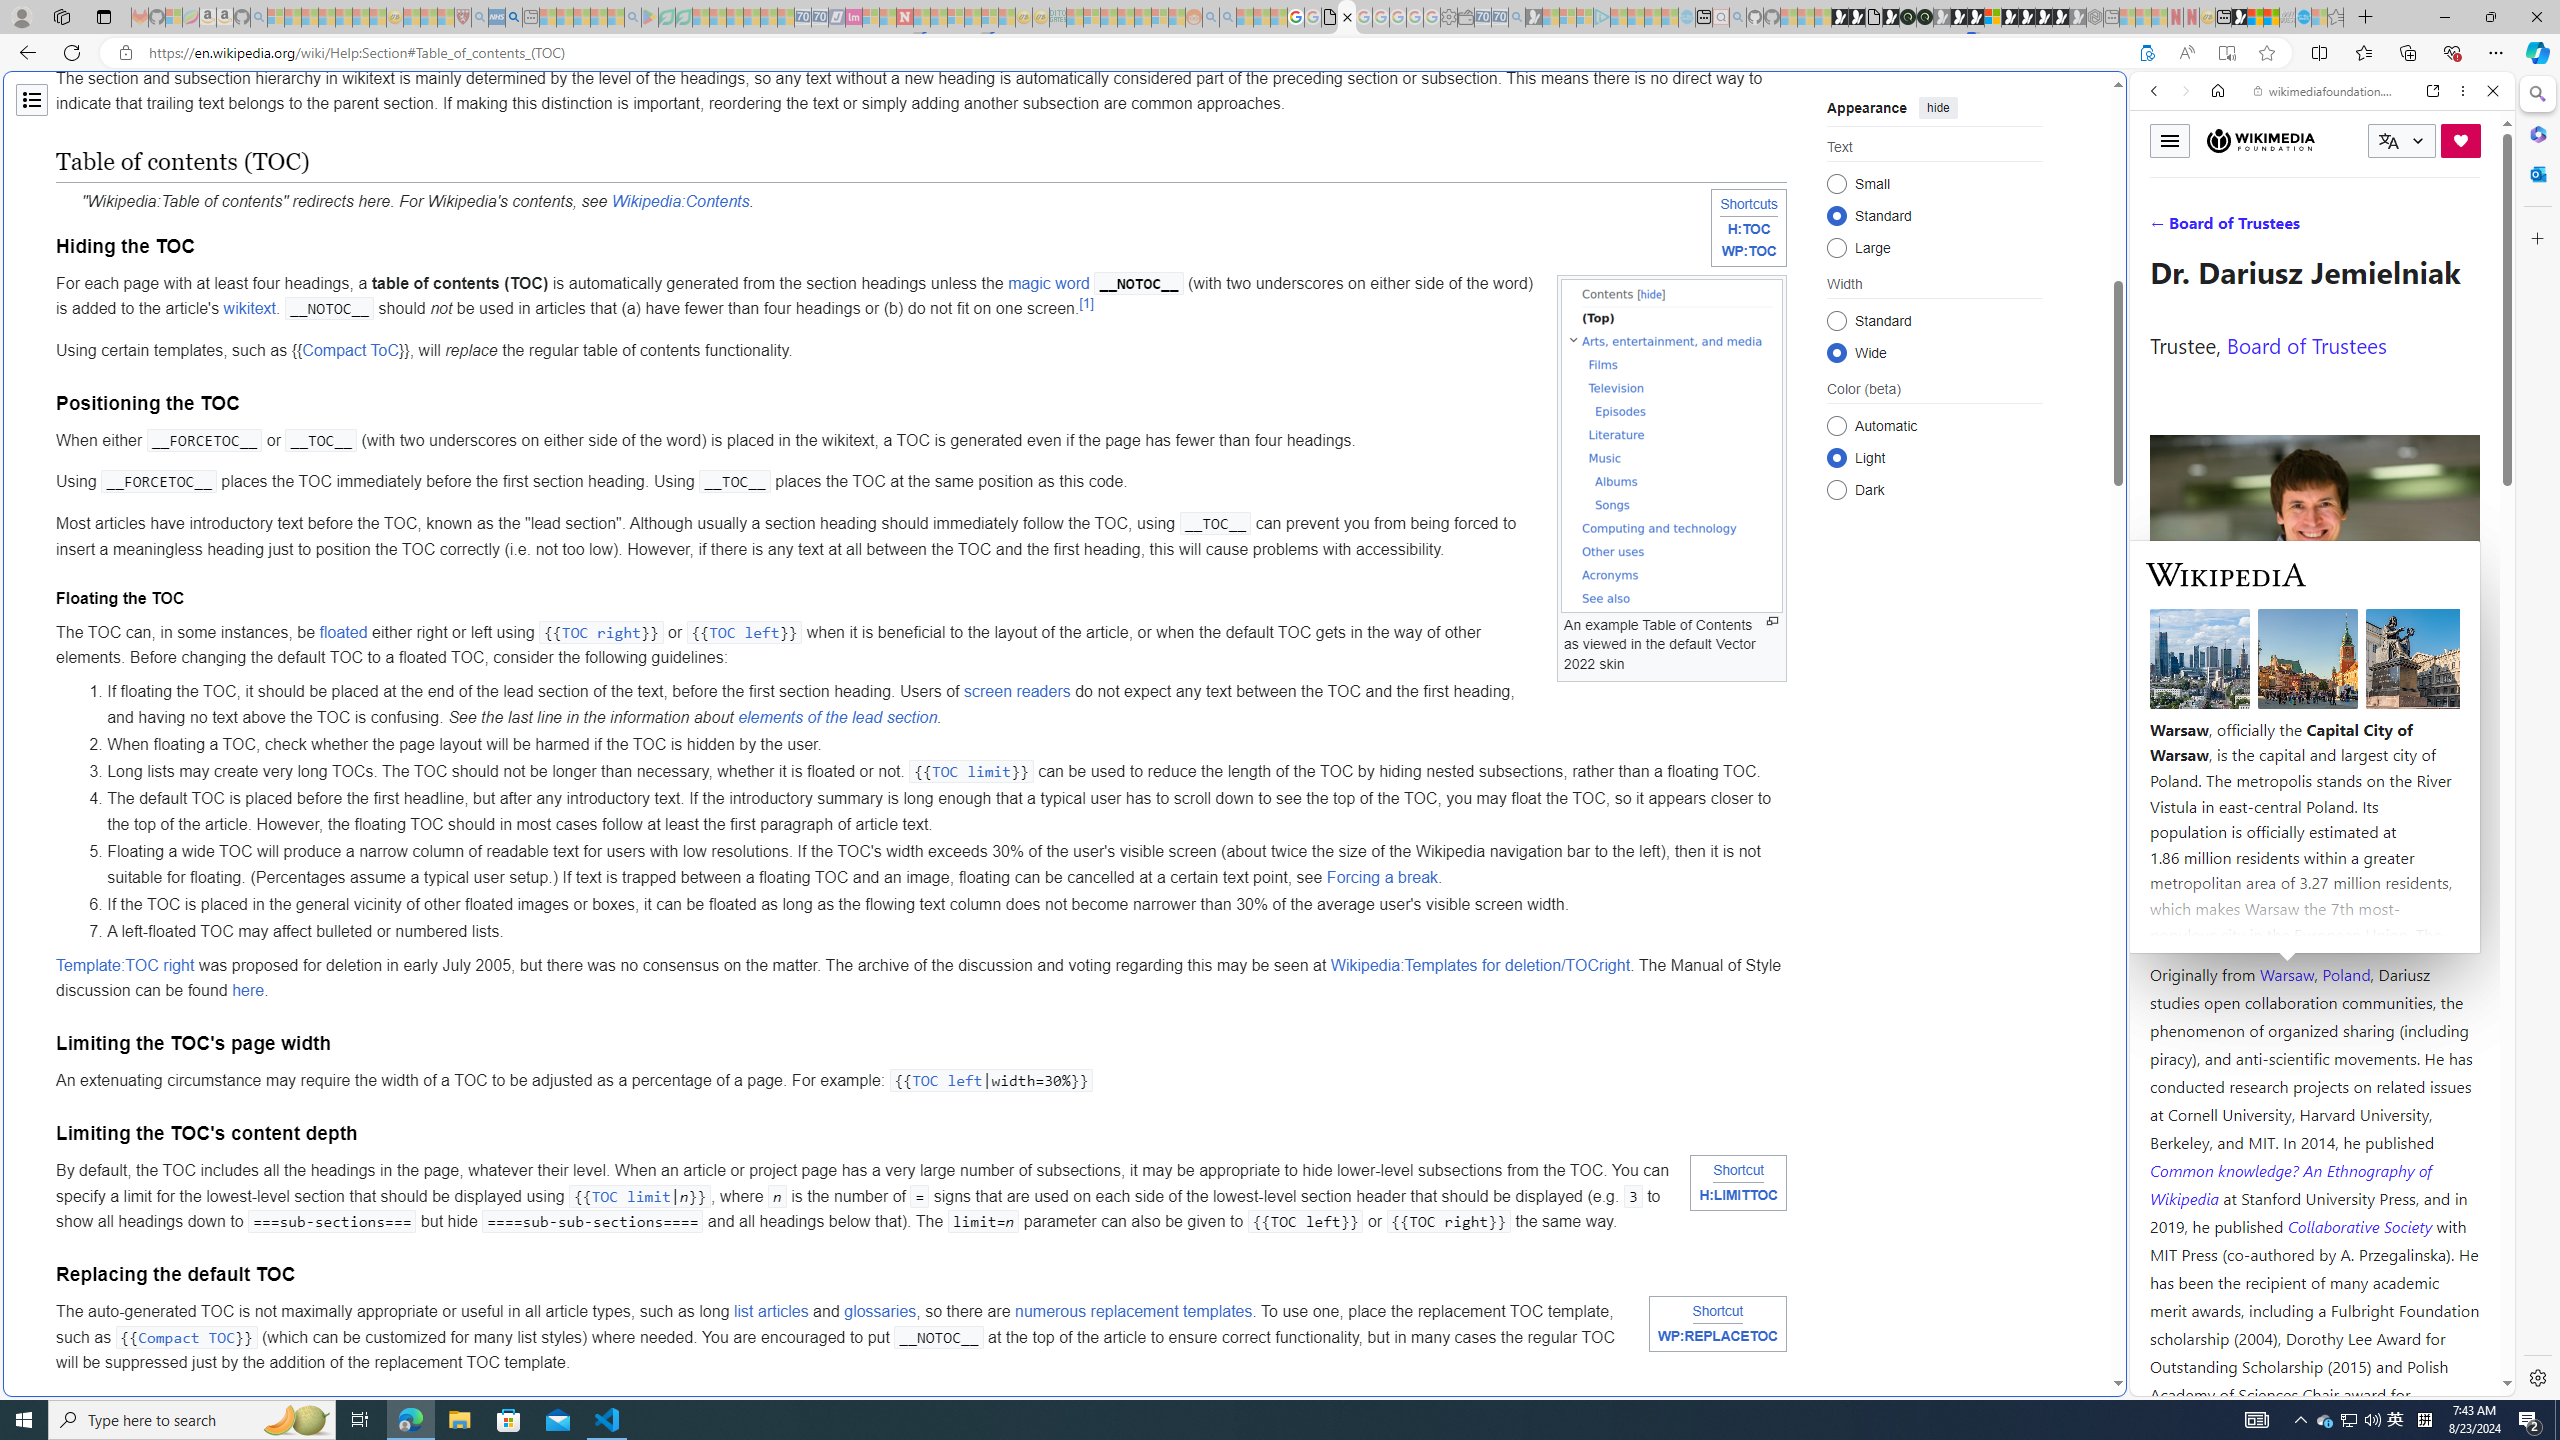 This screenshot has height=1440, width=2560. I want to click on numerous replacement templates, so click(1132, 1312).